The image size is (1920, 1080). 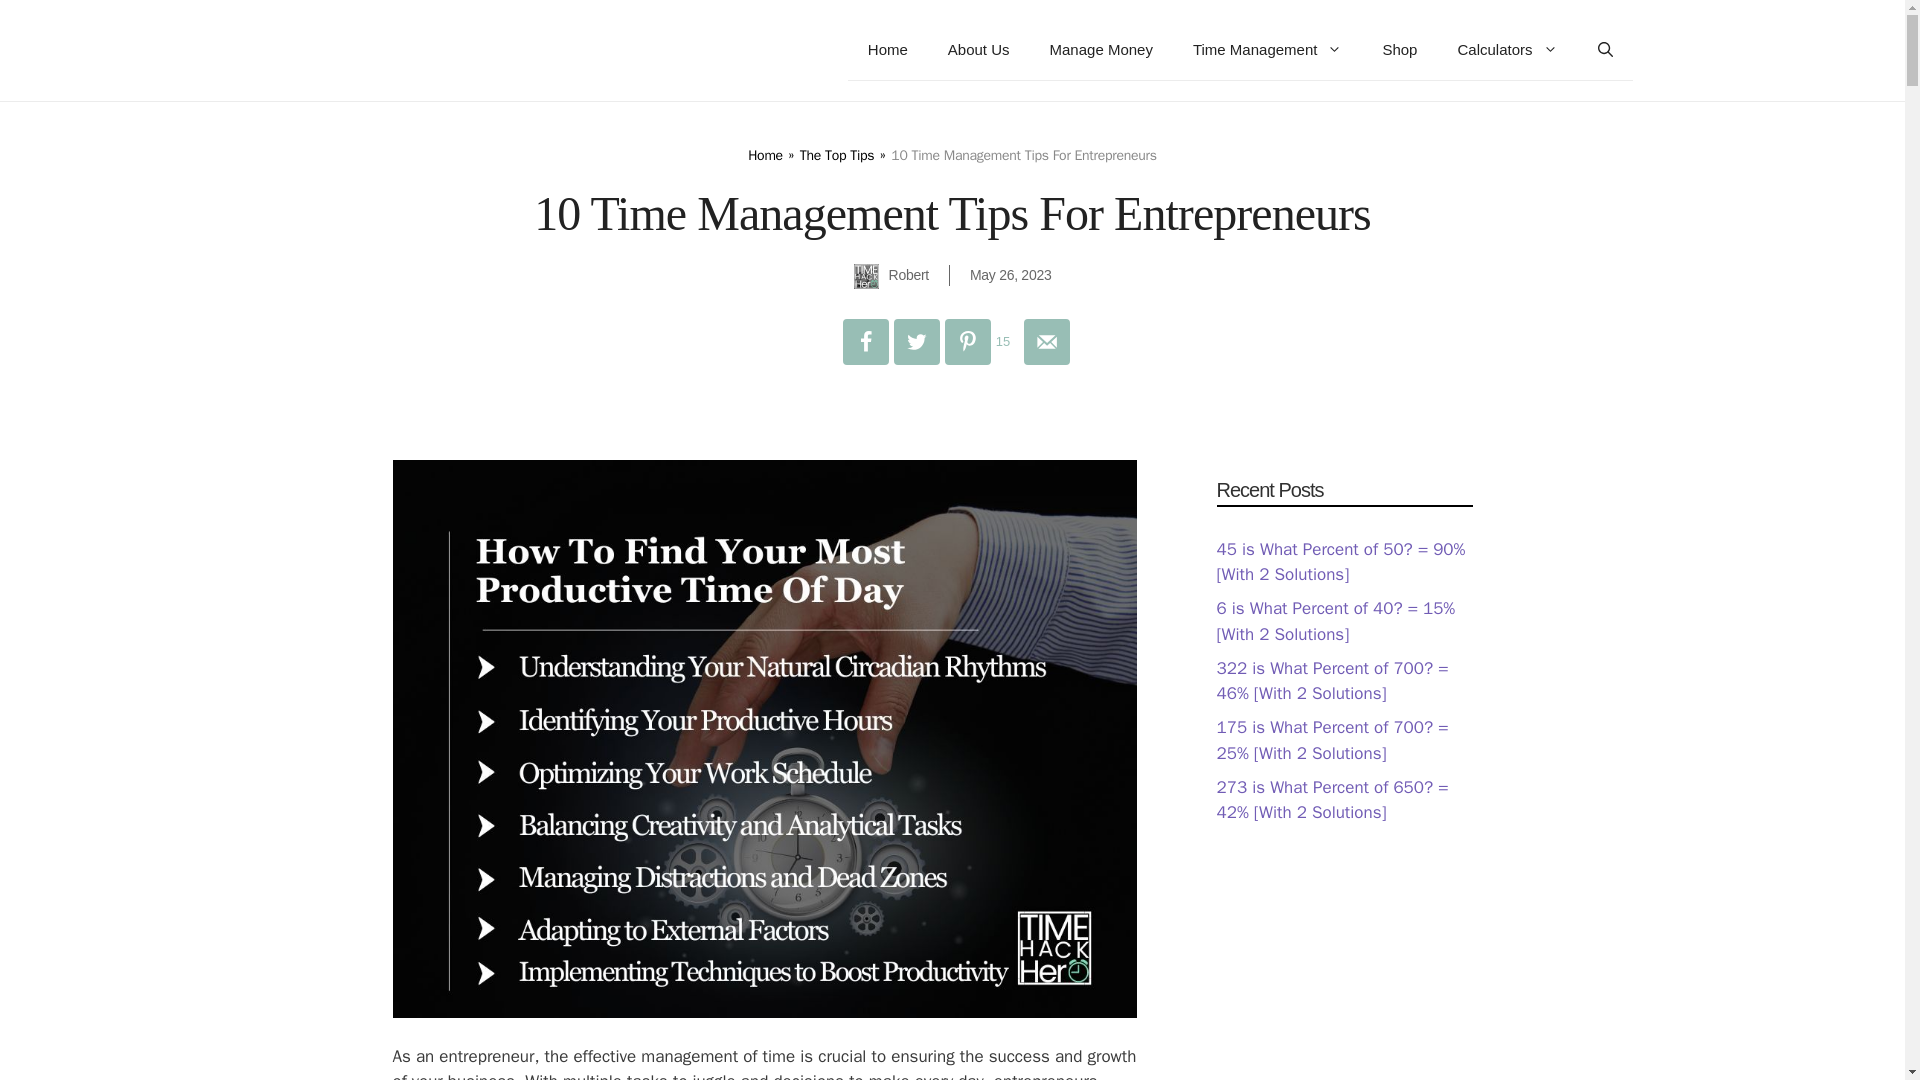 What do you see at coordinates (980, 342) in the screenshot?
I see `Save to Pinterest` at bounding box center [980, 342].